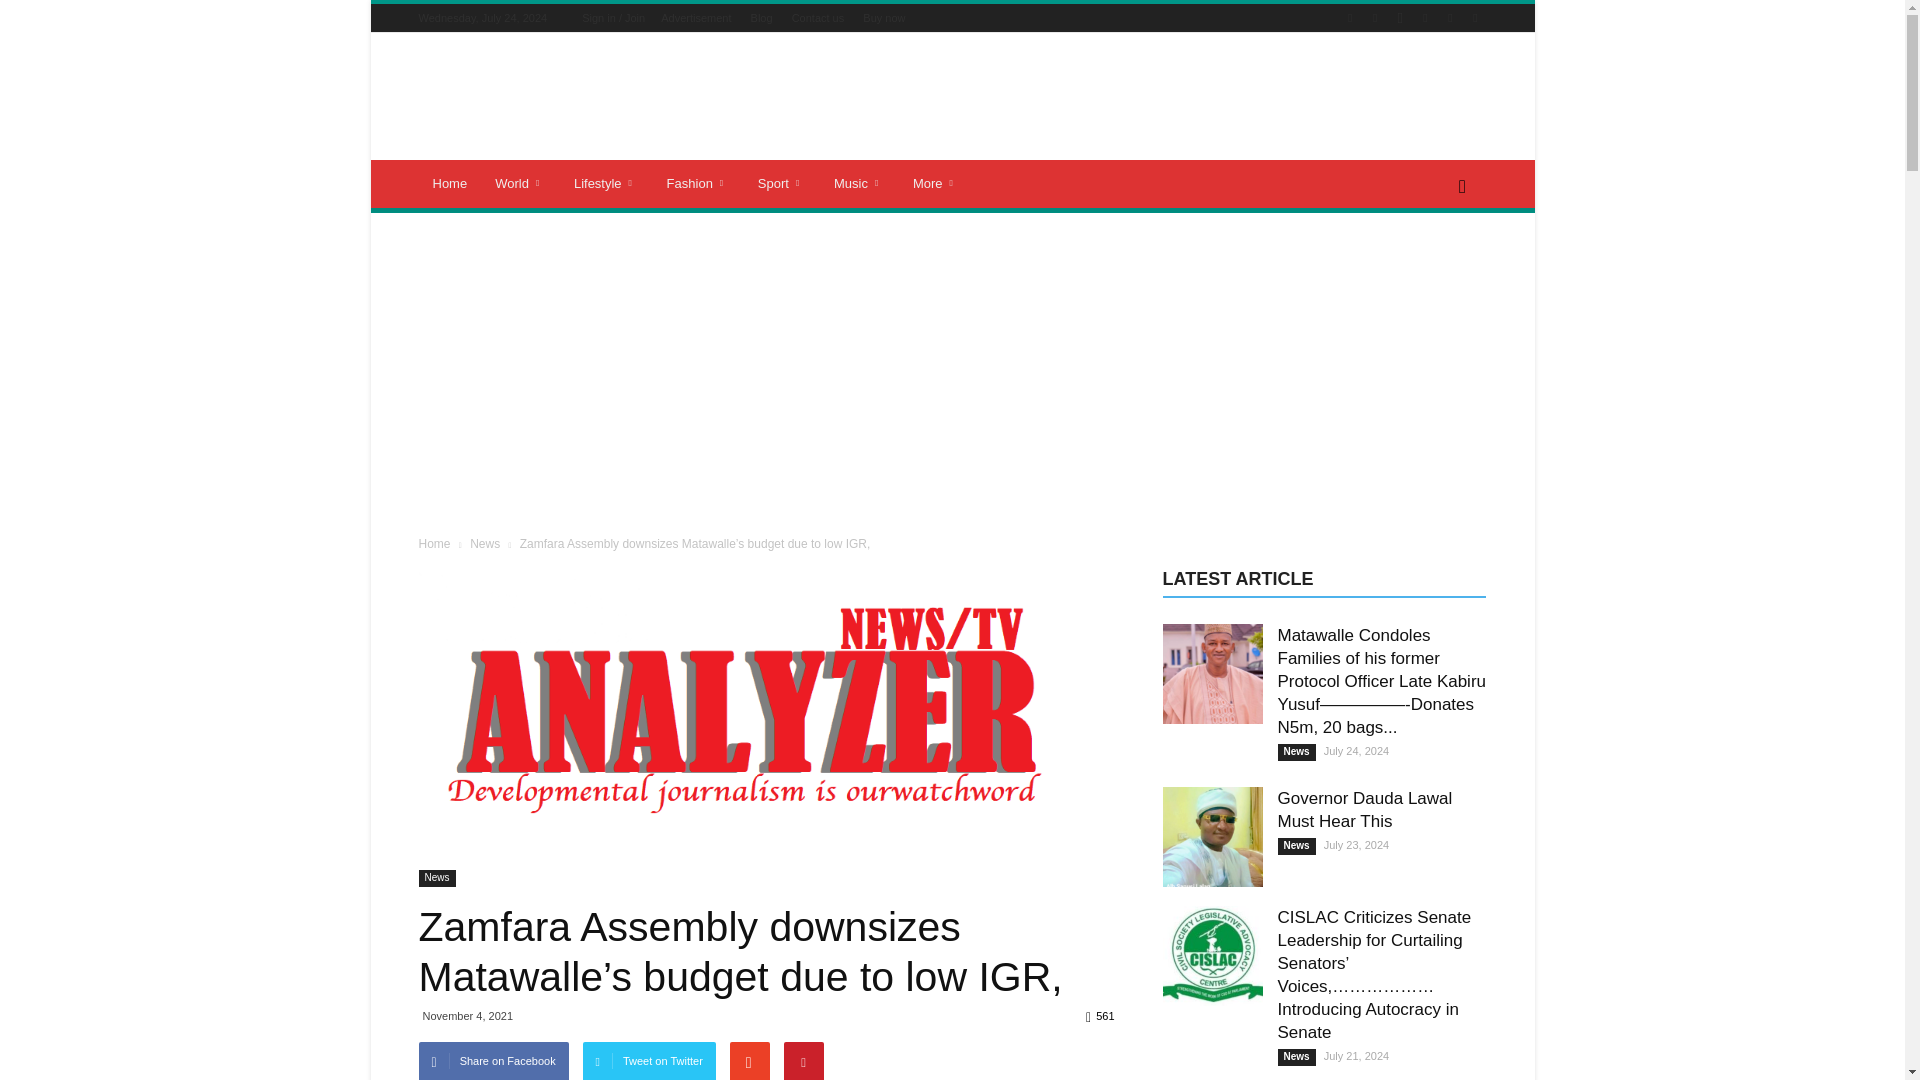  What do you see at coordinates (883, 17) in the screenshot?
I see `Buy now` at bounding box center [883, 17].